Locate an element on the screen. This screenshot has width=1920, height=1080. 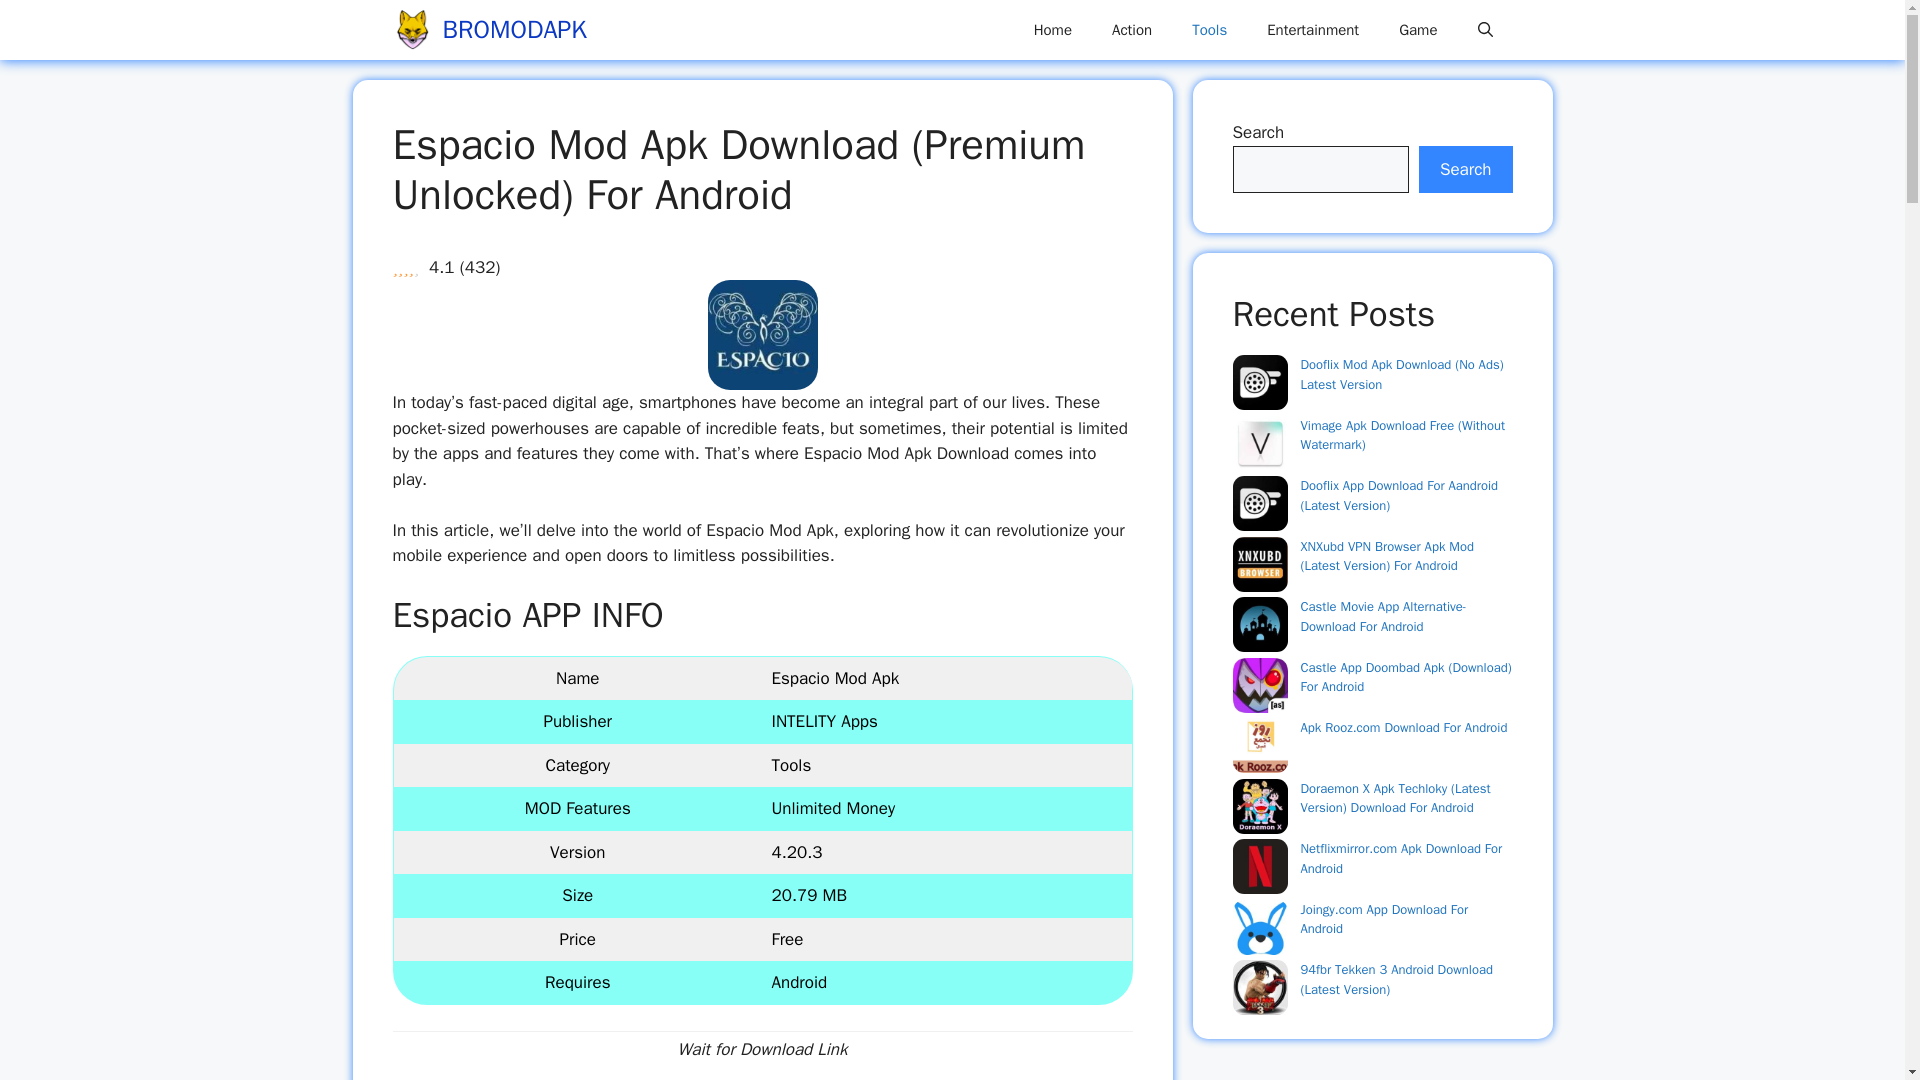
Netflixmirror.com Apk Download For Android is located at coordinates (1400, 858).